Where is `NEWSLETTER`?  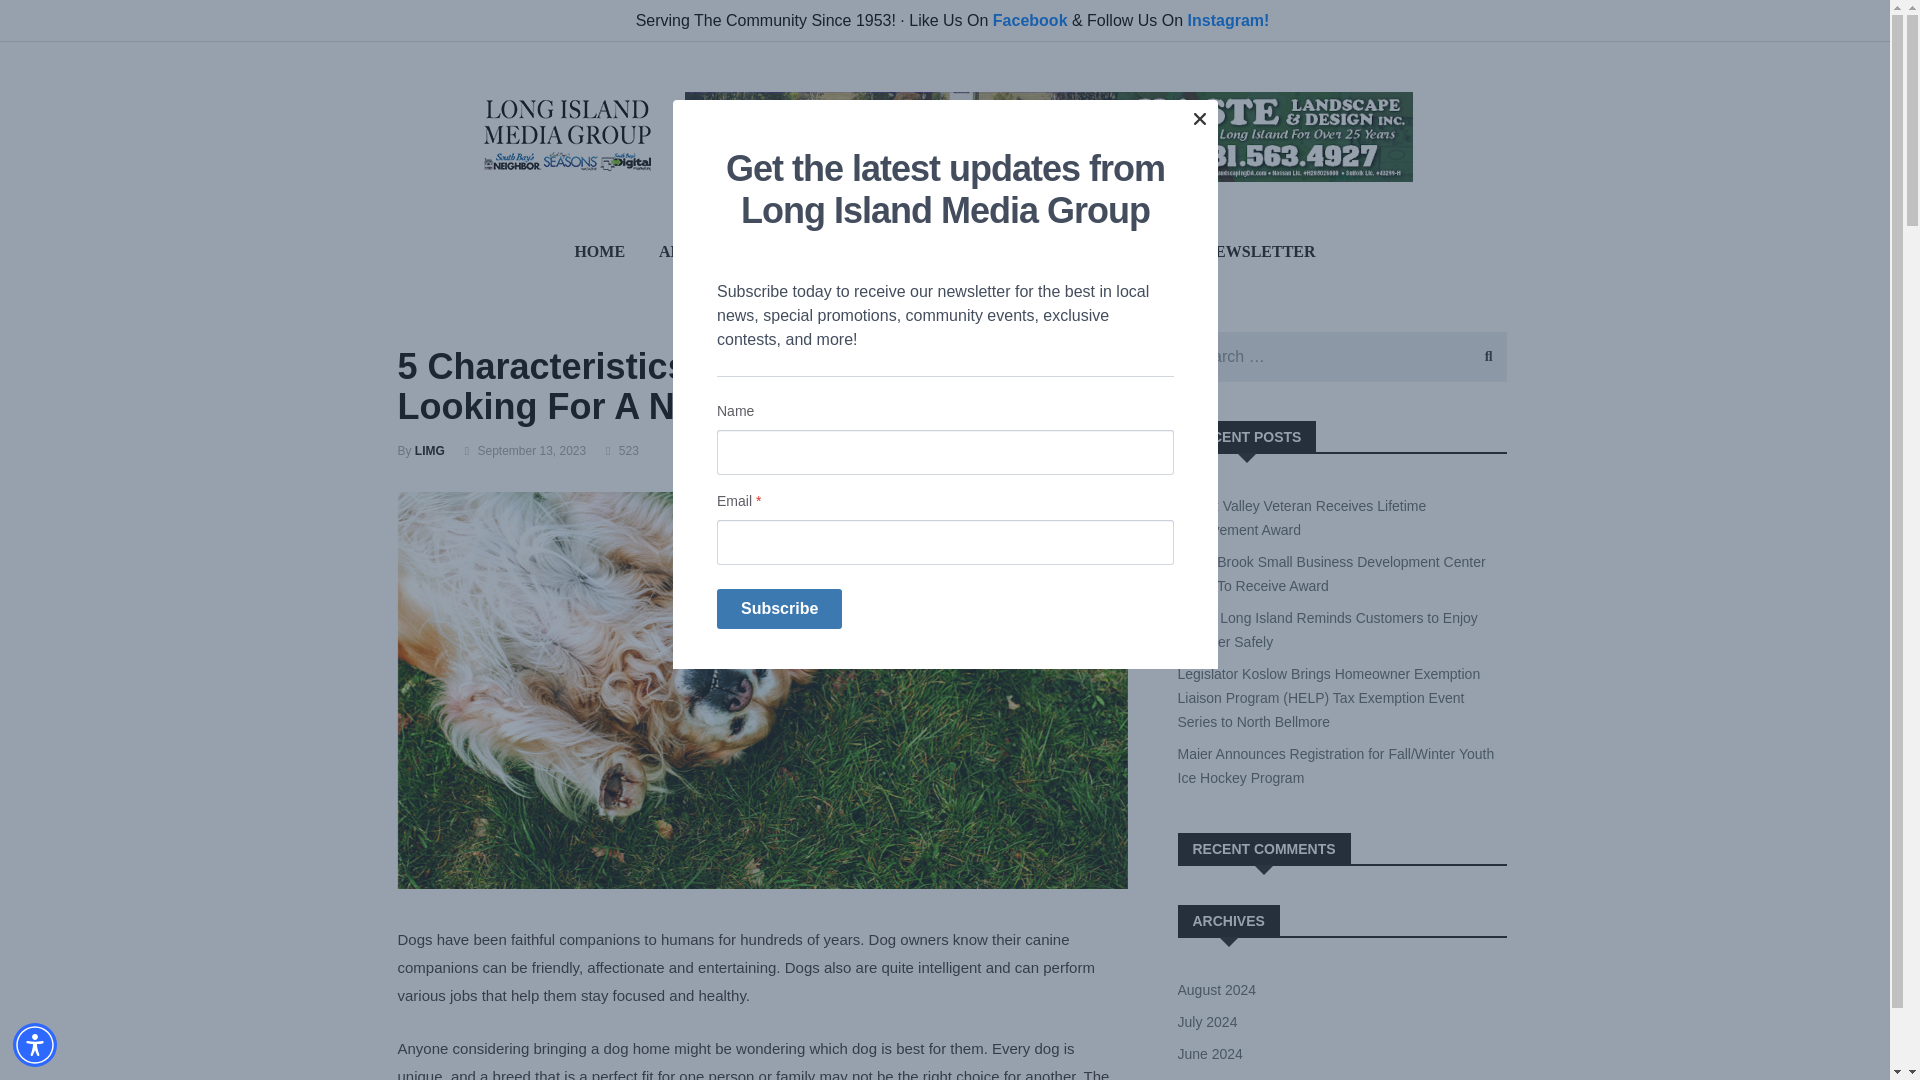 NEWSLETTER is located at coordinates (1259, 251).